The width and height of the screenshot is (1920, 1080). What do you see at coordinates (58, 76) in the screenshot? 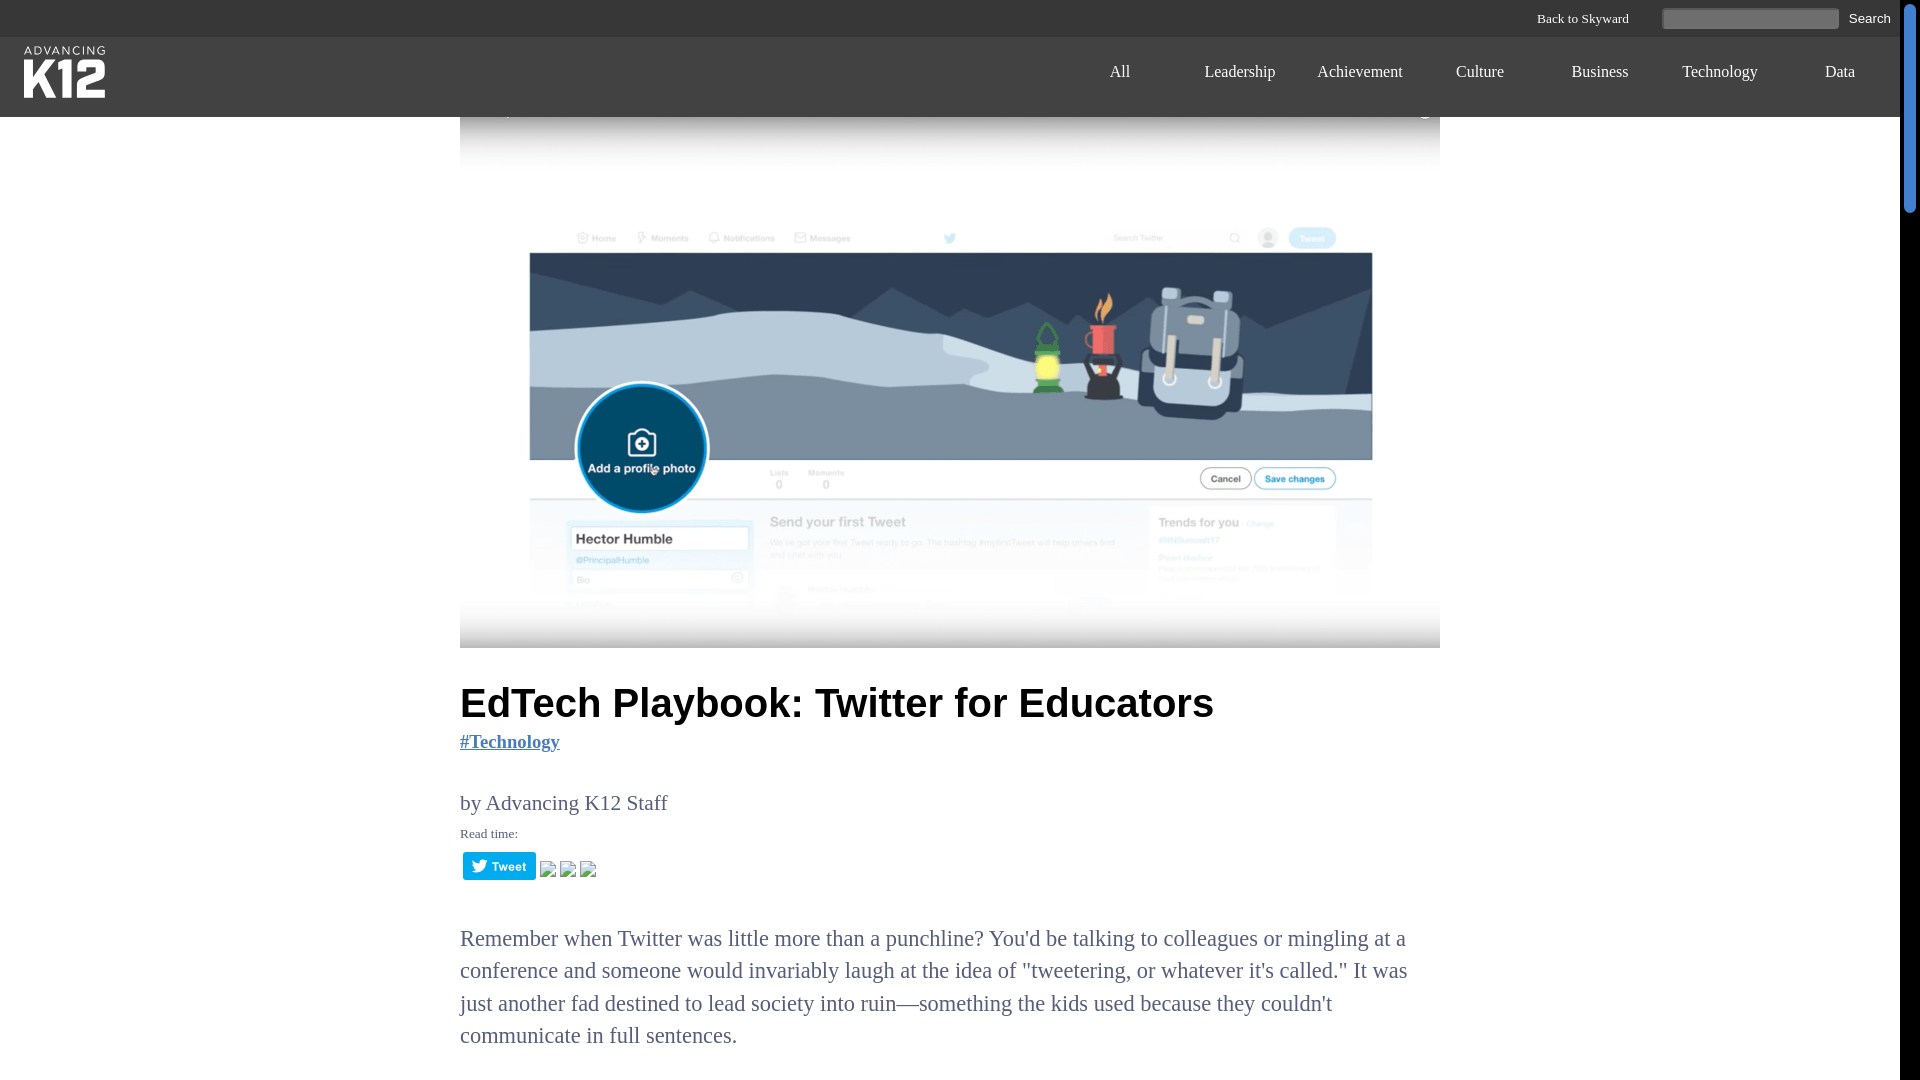
I see `Return to Blog` at bounding box center [58, 76].